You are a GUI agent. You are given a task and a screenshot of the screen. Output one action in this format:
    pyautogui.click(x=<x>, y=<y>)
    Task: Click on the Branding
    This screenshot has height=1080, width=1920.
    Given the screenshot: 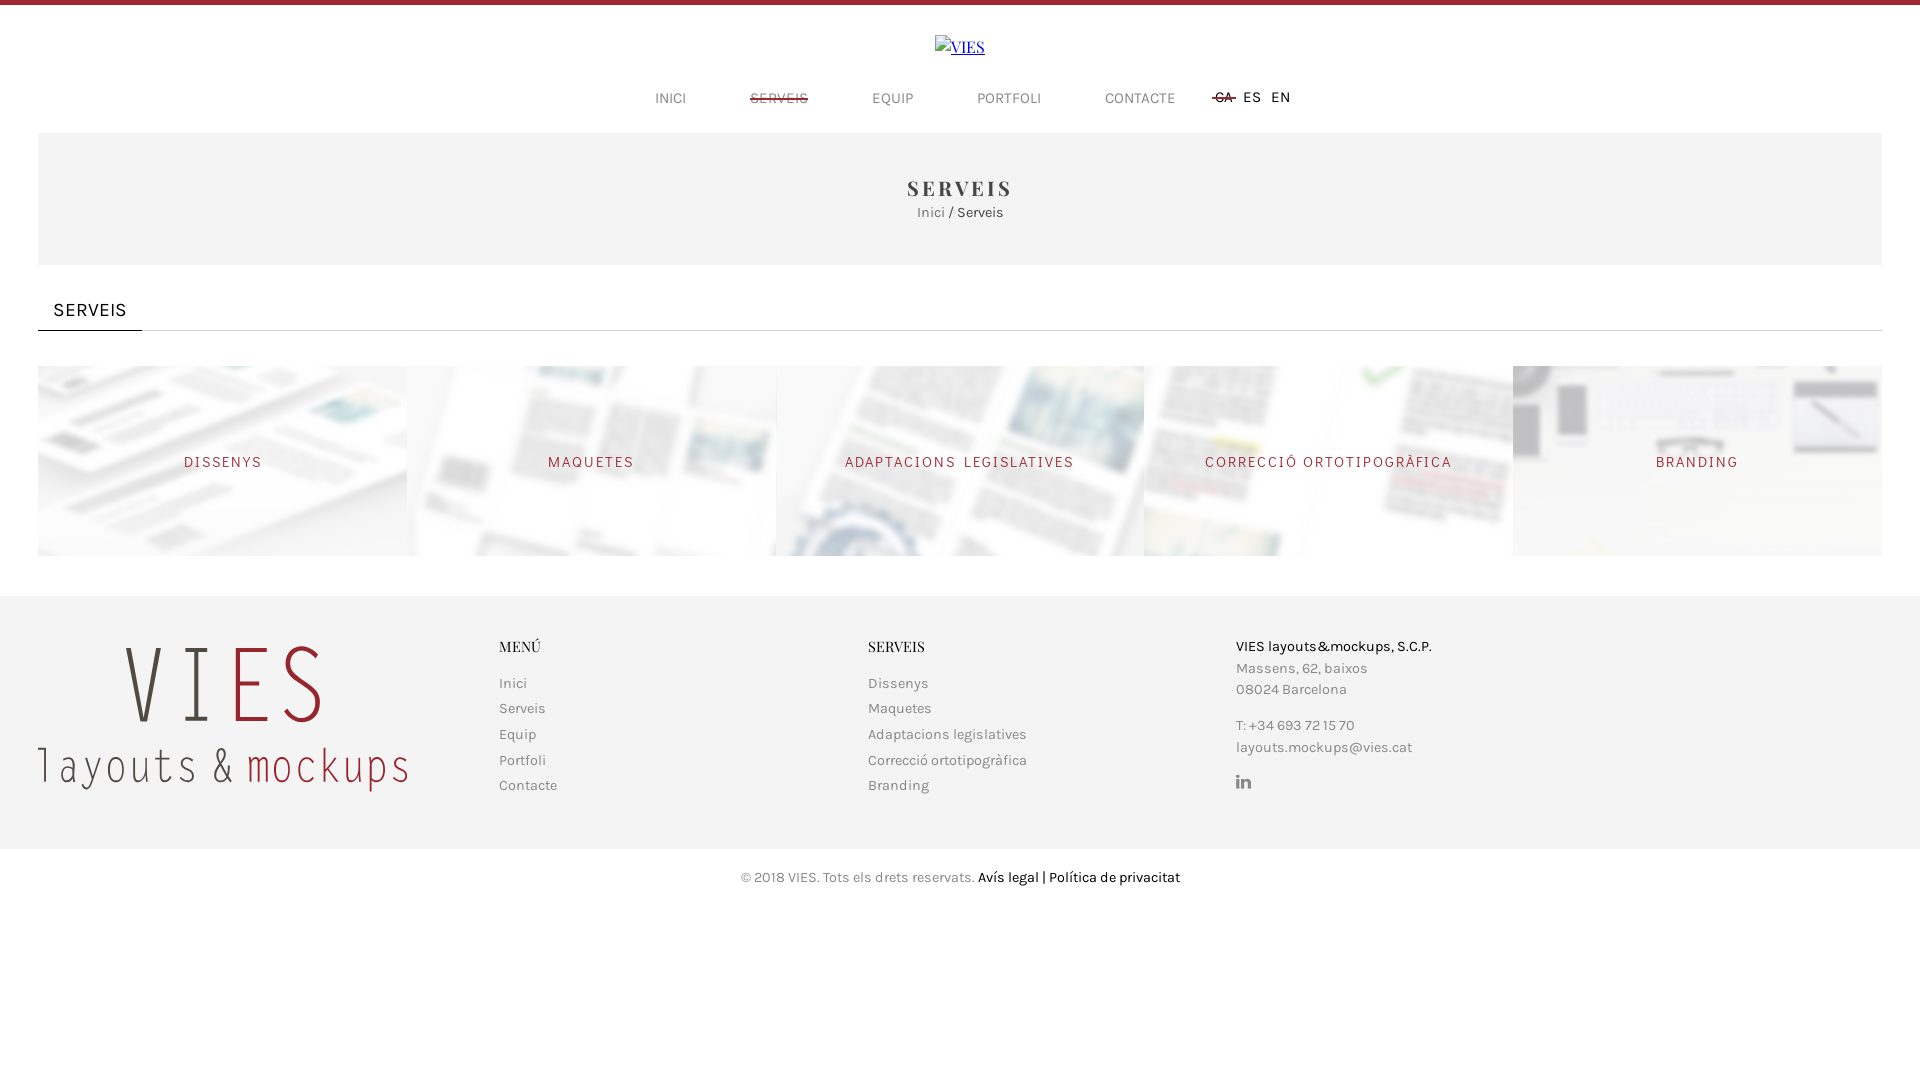 What is the action you would take?
    pyautogui.click(x=898, y=786)
    